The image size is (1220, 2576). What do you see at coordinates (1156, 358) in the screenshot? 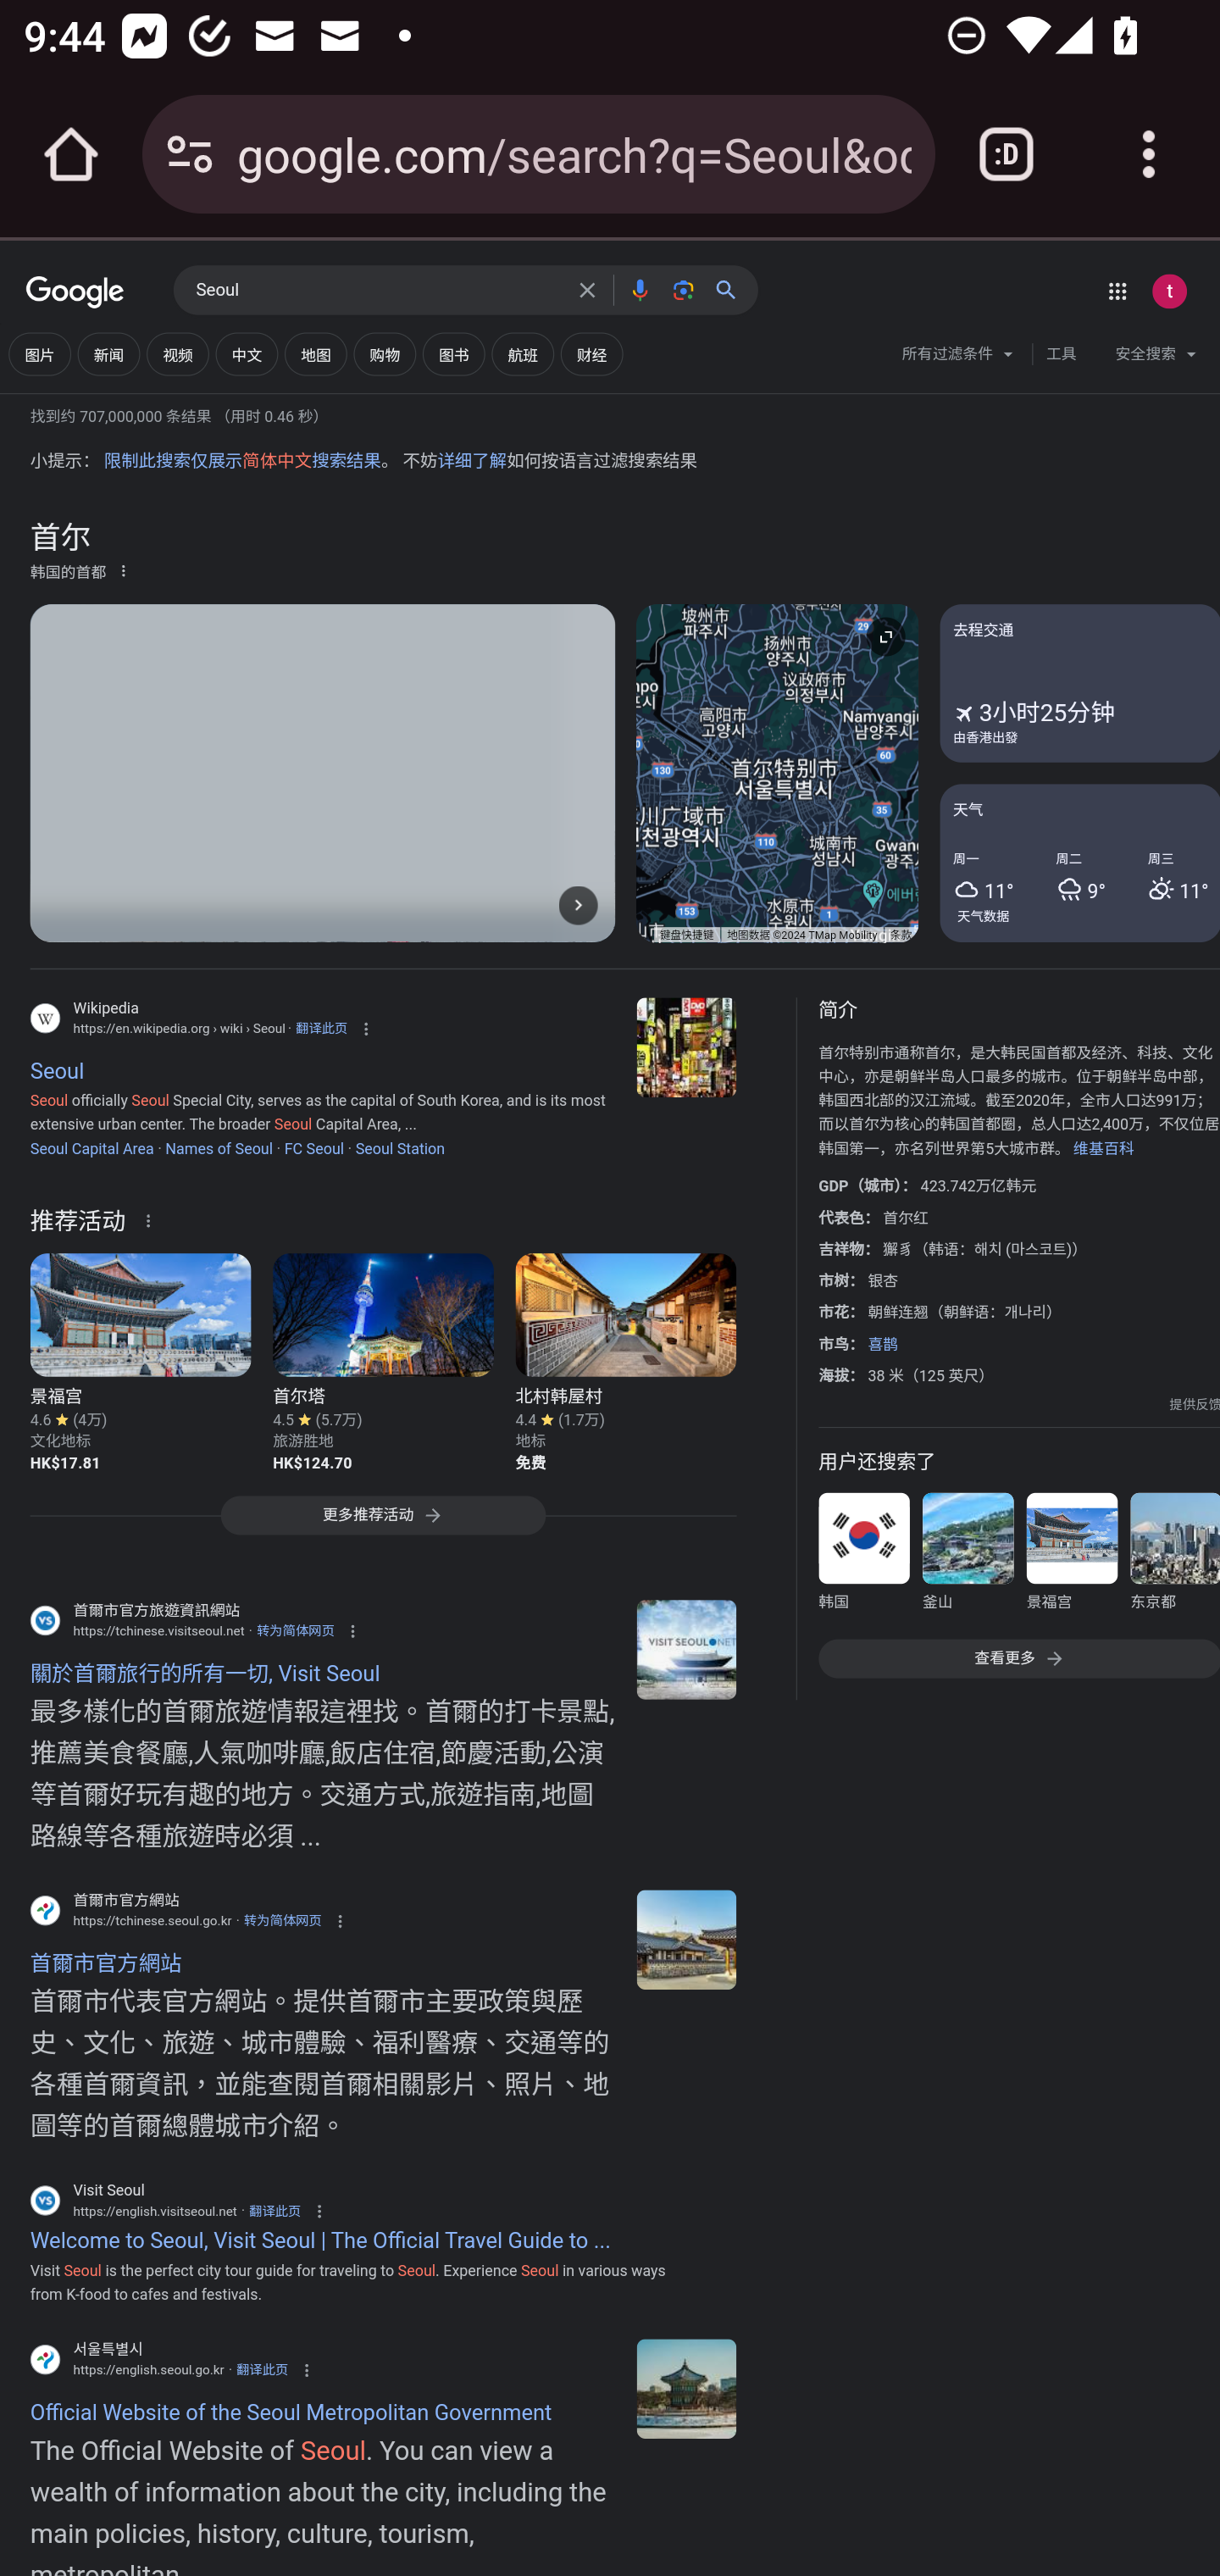
I see `安全搜索` at bounding box center [1156, 358].